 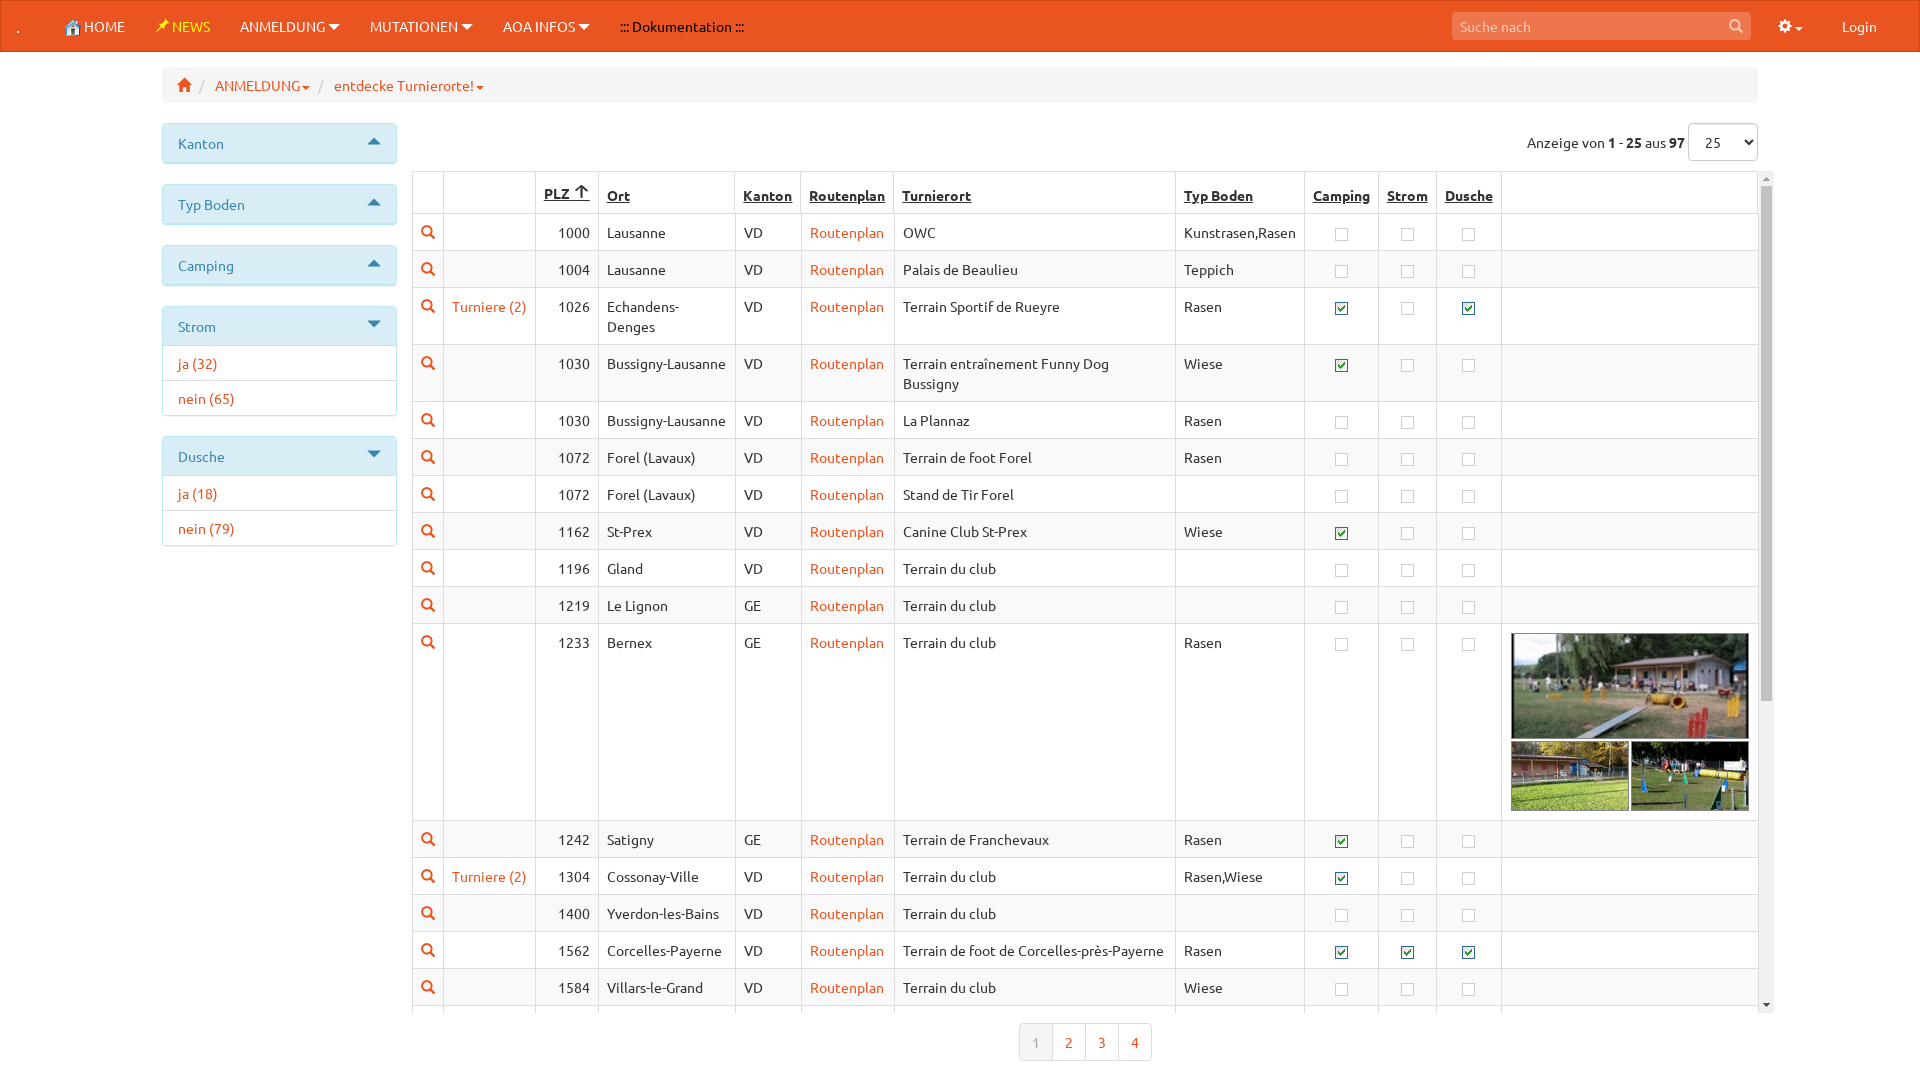 What do you see at coordinates (262, 85) in the screenshot?
I see `ANMELDUNG` at bounding box center [262, 85].